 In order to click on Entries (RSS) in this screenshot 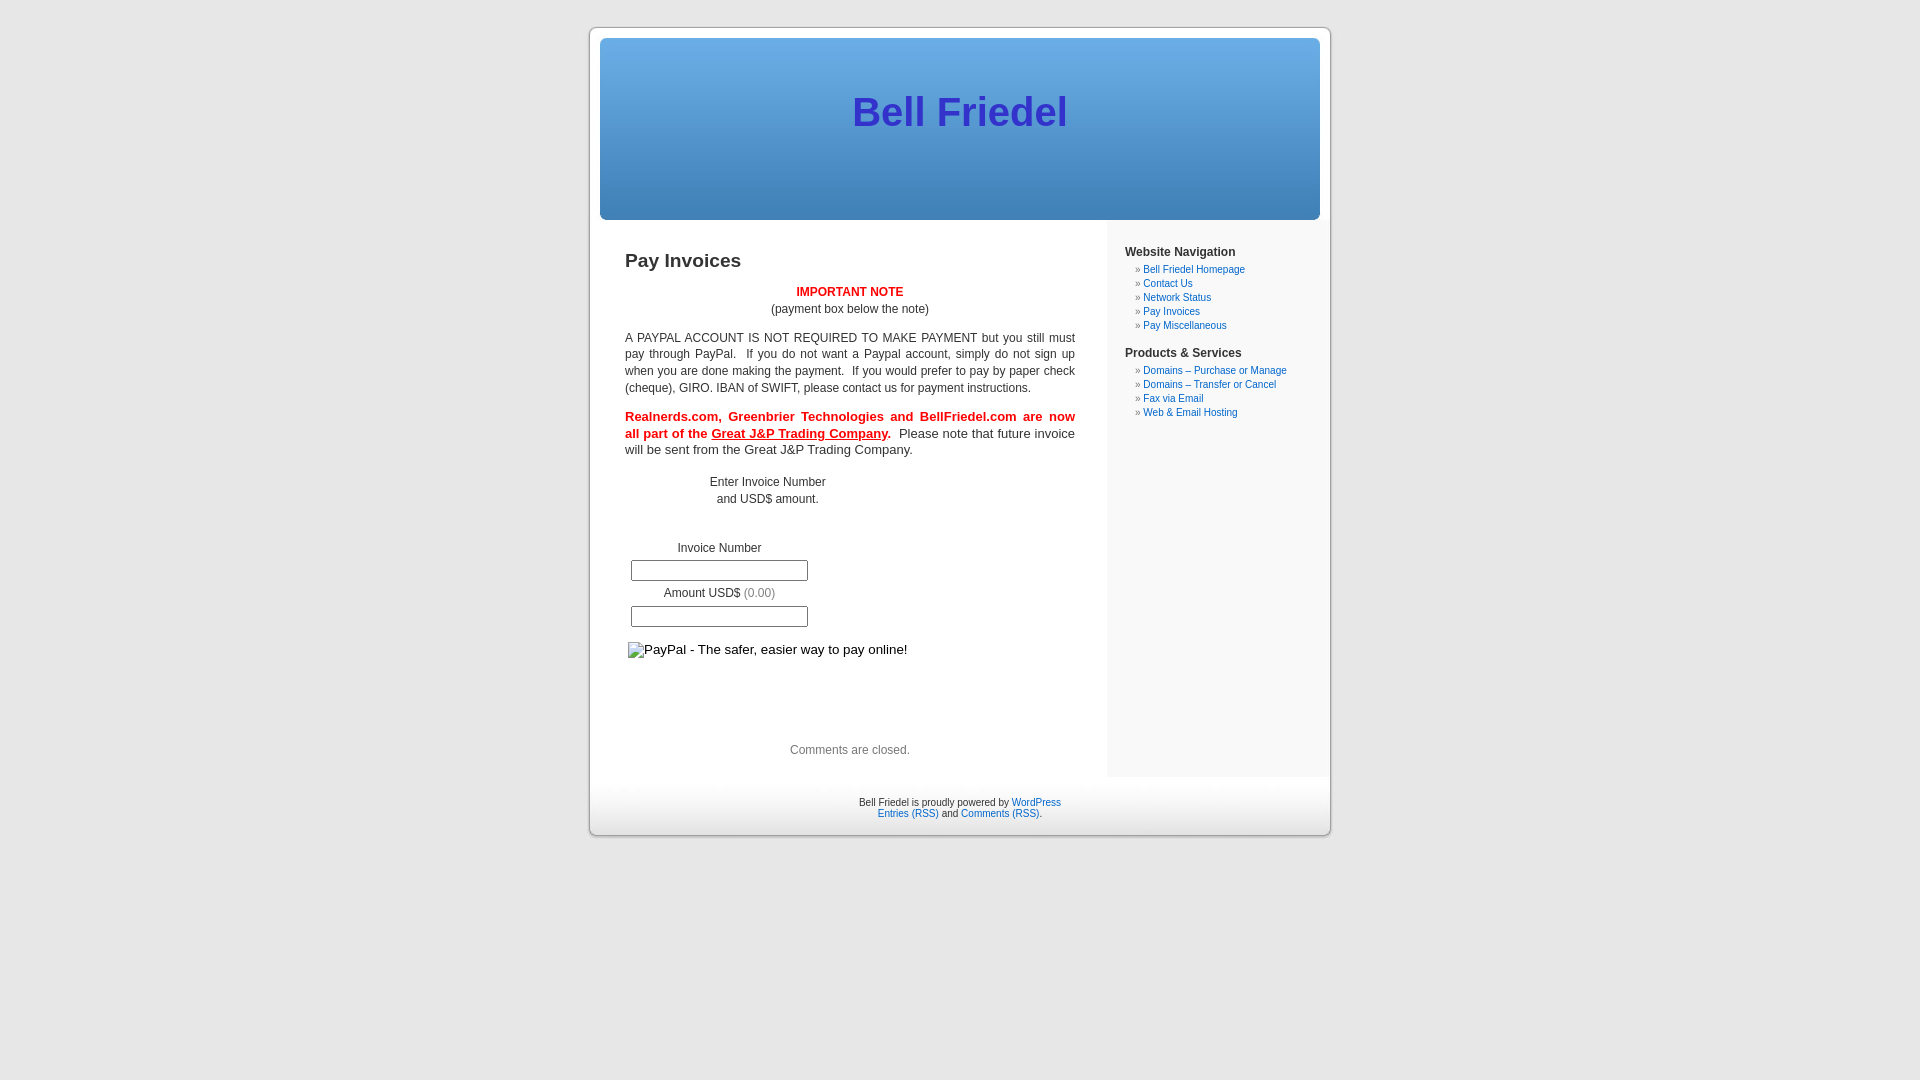, I will do `click(908, 814)`.